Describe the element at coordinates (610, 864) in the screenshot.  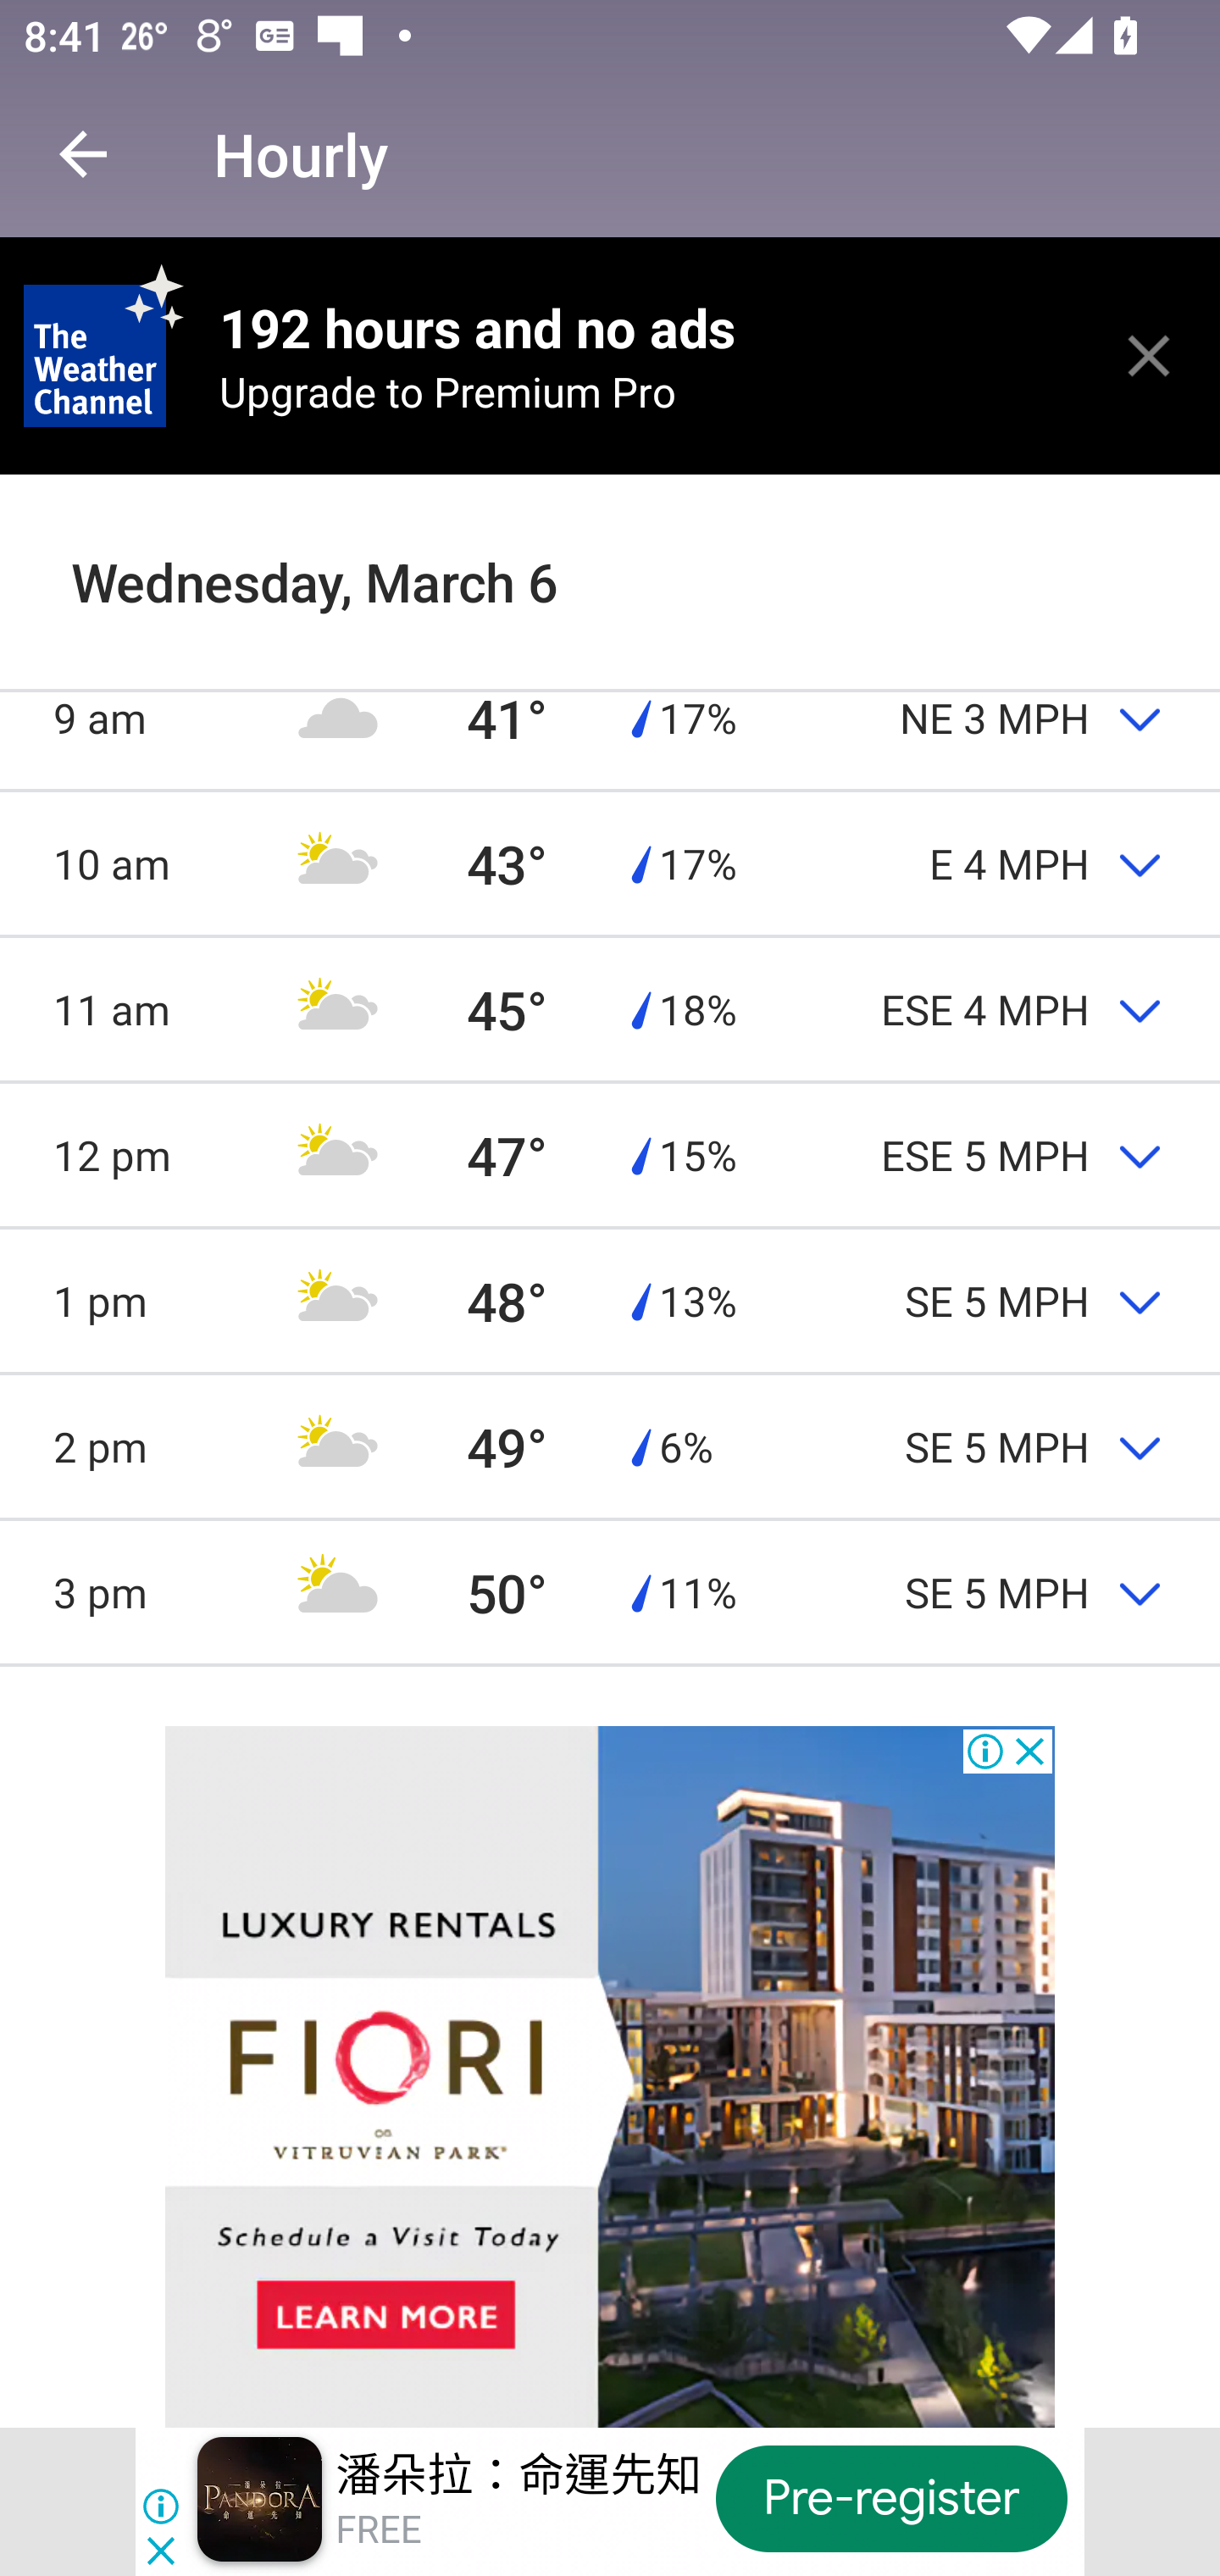
I see `10 am 43° 17% E 4 MPH` at that location.